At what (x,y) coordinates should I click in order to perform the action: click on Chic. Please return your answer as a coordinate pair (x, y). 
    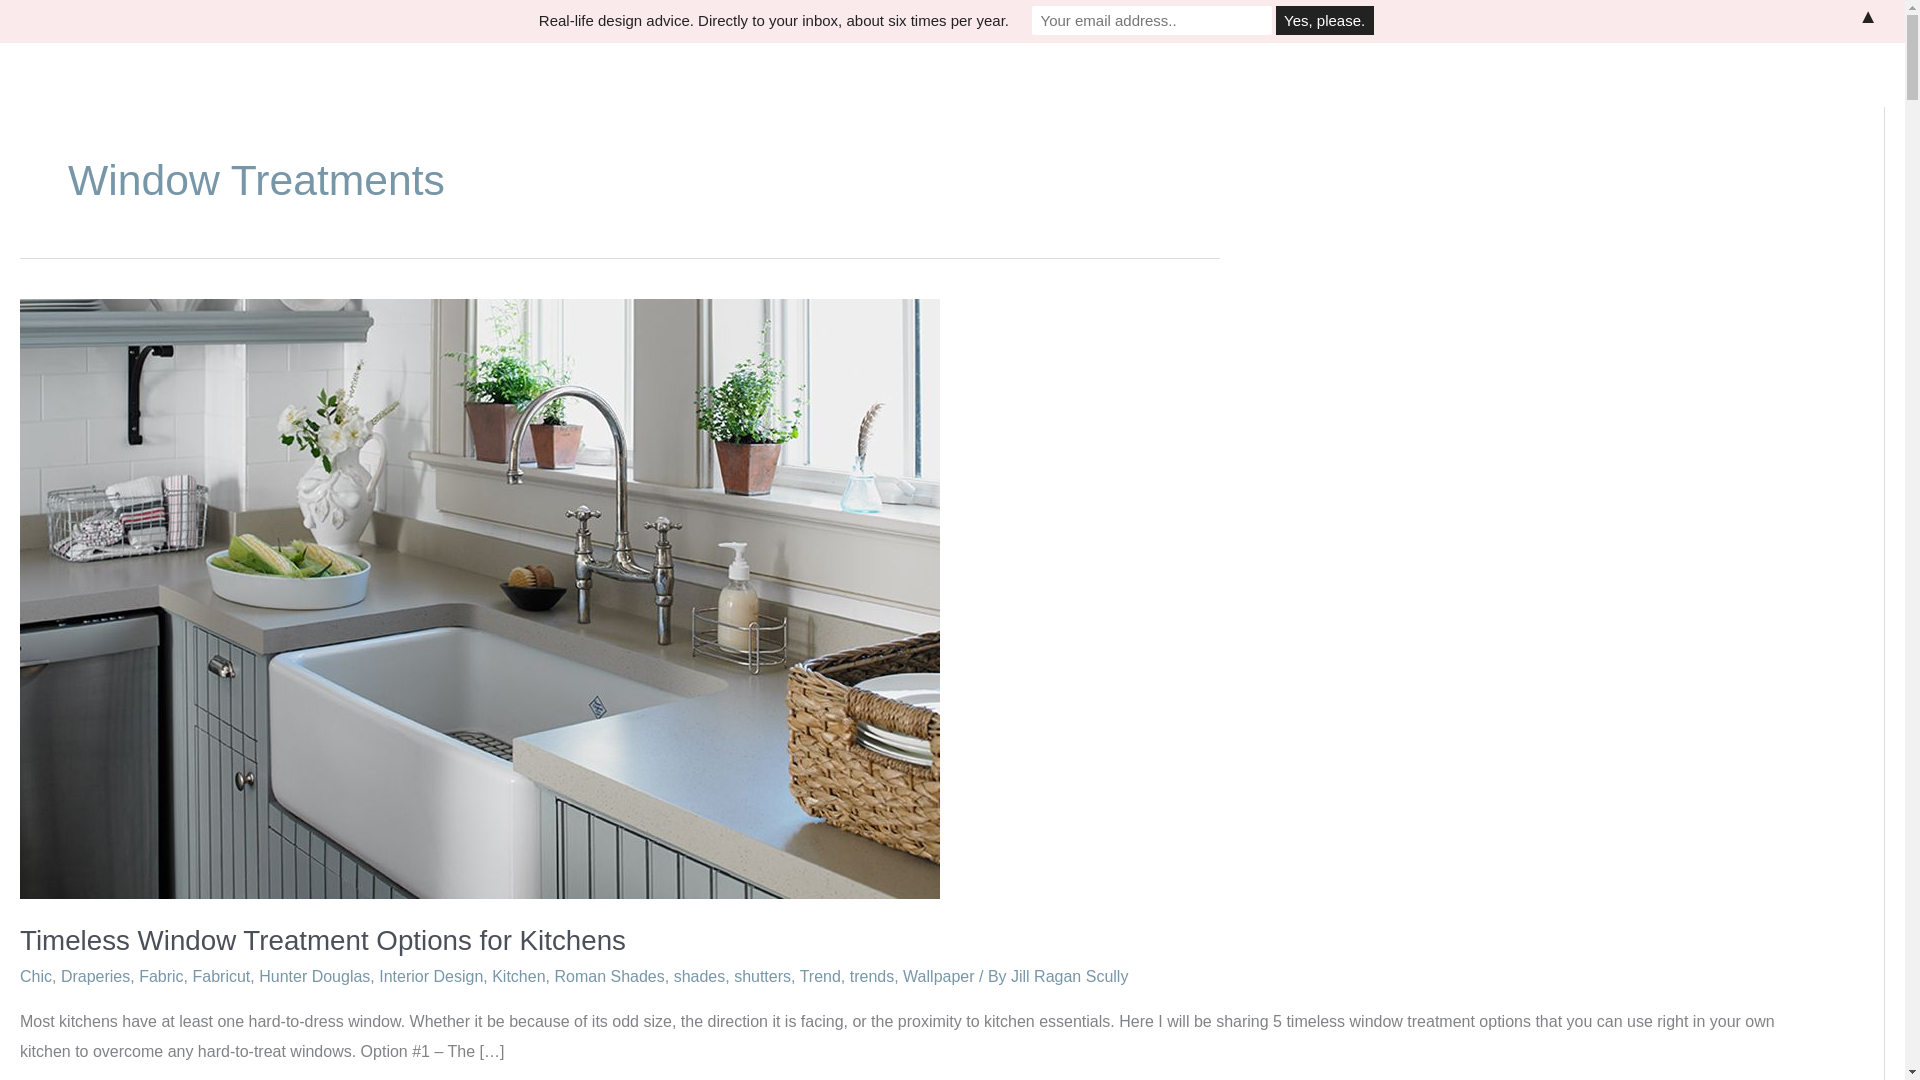
    Looking at the image, I should click on (35, 976).